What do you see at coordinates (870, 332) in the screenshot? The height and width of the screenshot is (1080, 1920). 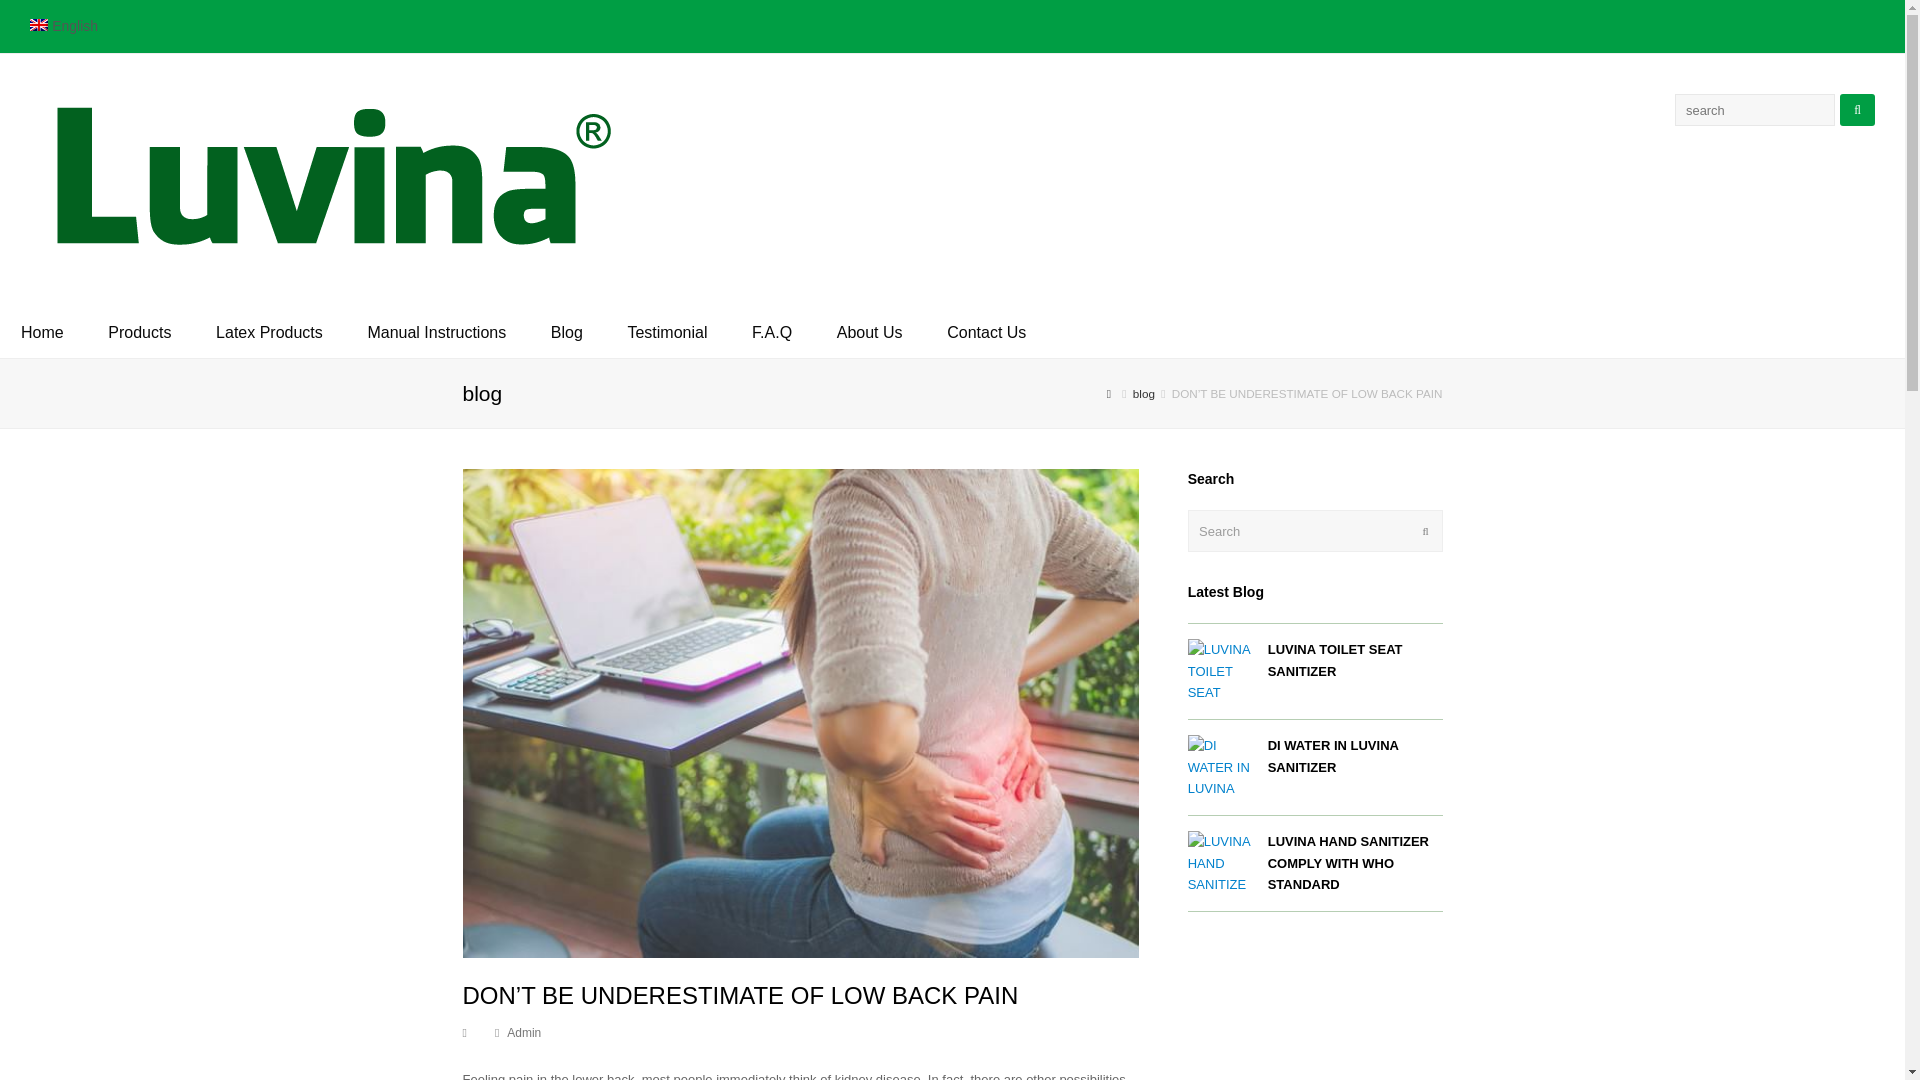 I see `About Us` at bounding box center [870, 332].